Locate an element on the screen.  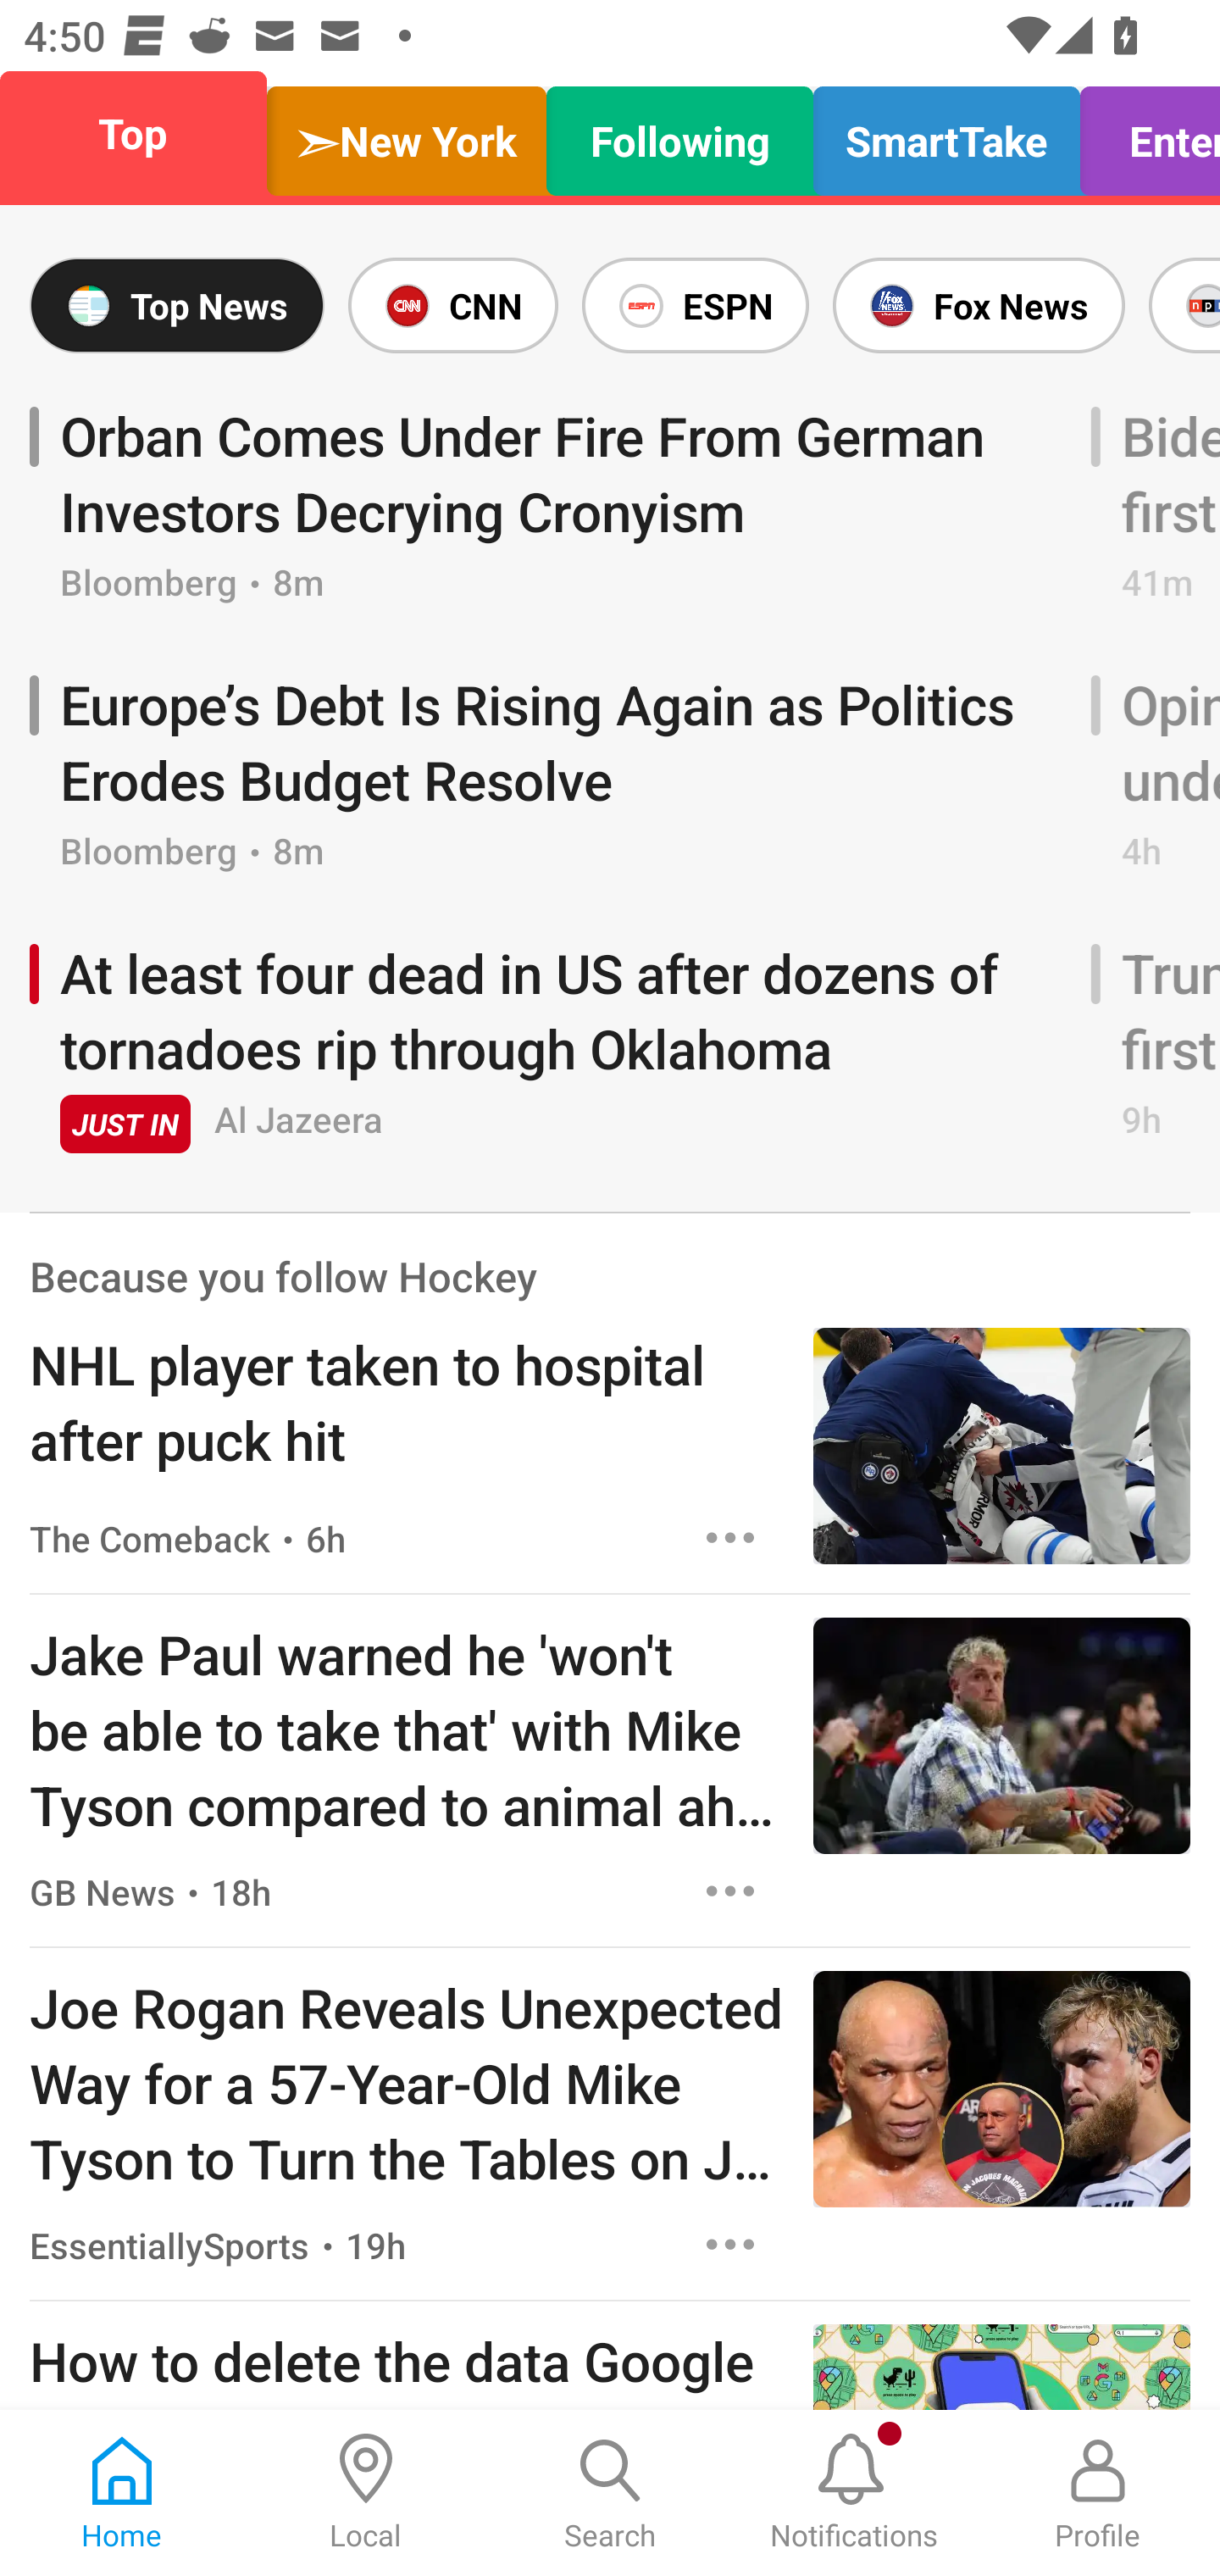
Because you follow Hockey is located at coordinates (283, 1276).